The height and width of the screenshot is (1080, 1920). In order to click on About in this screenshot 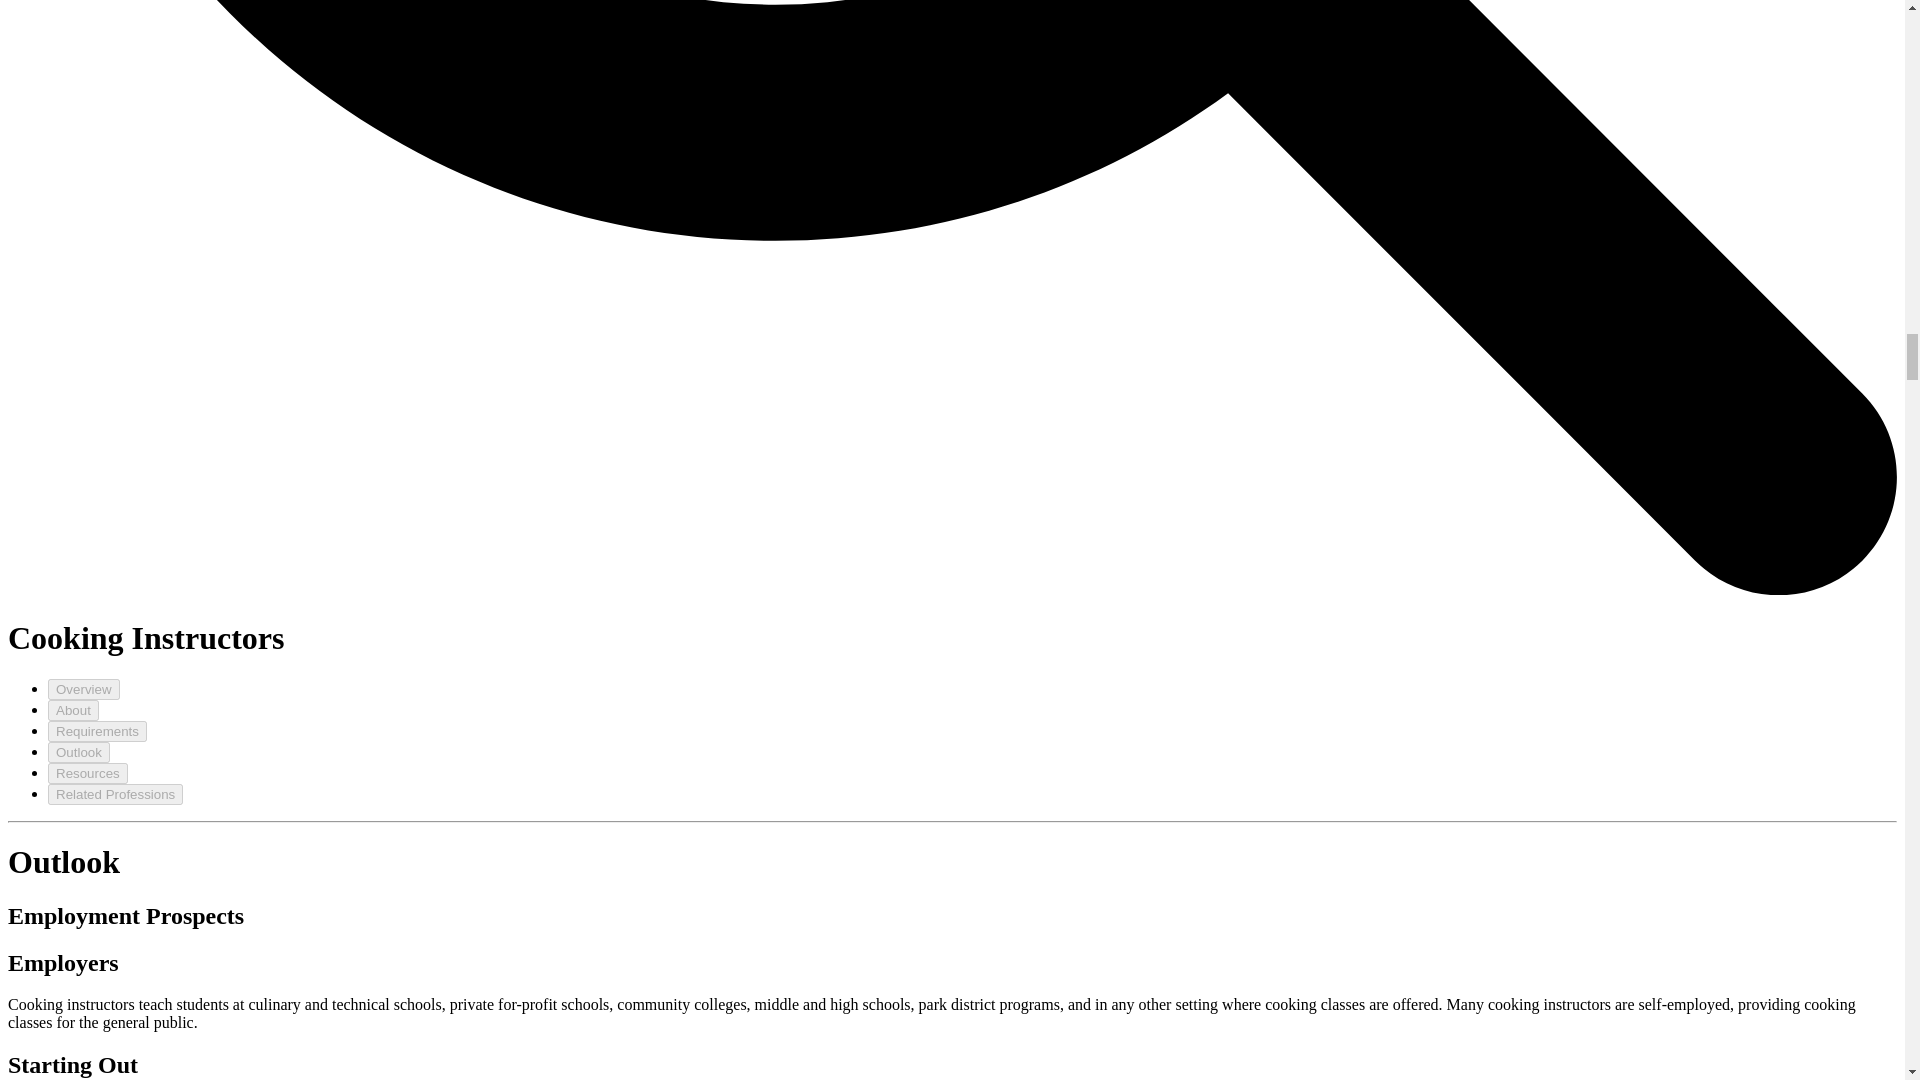, I will do `click(74, 710)`.